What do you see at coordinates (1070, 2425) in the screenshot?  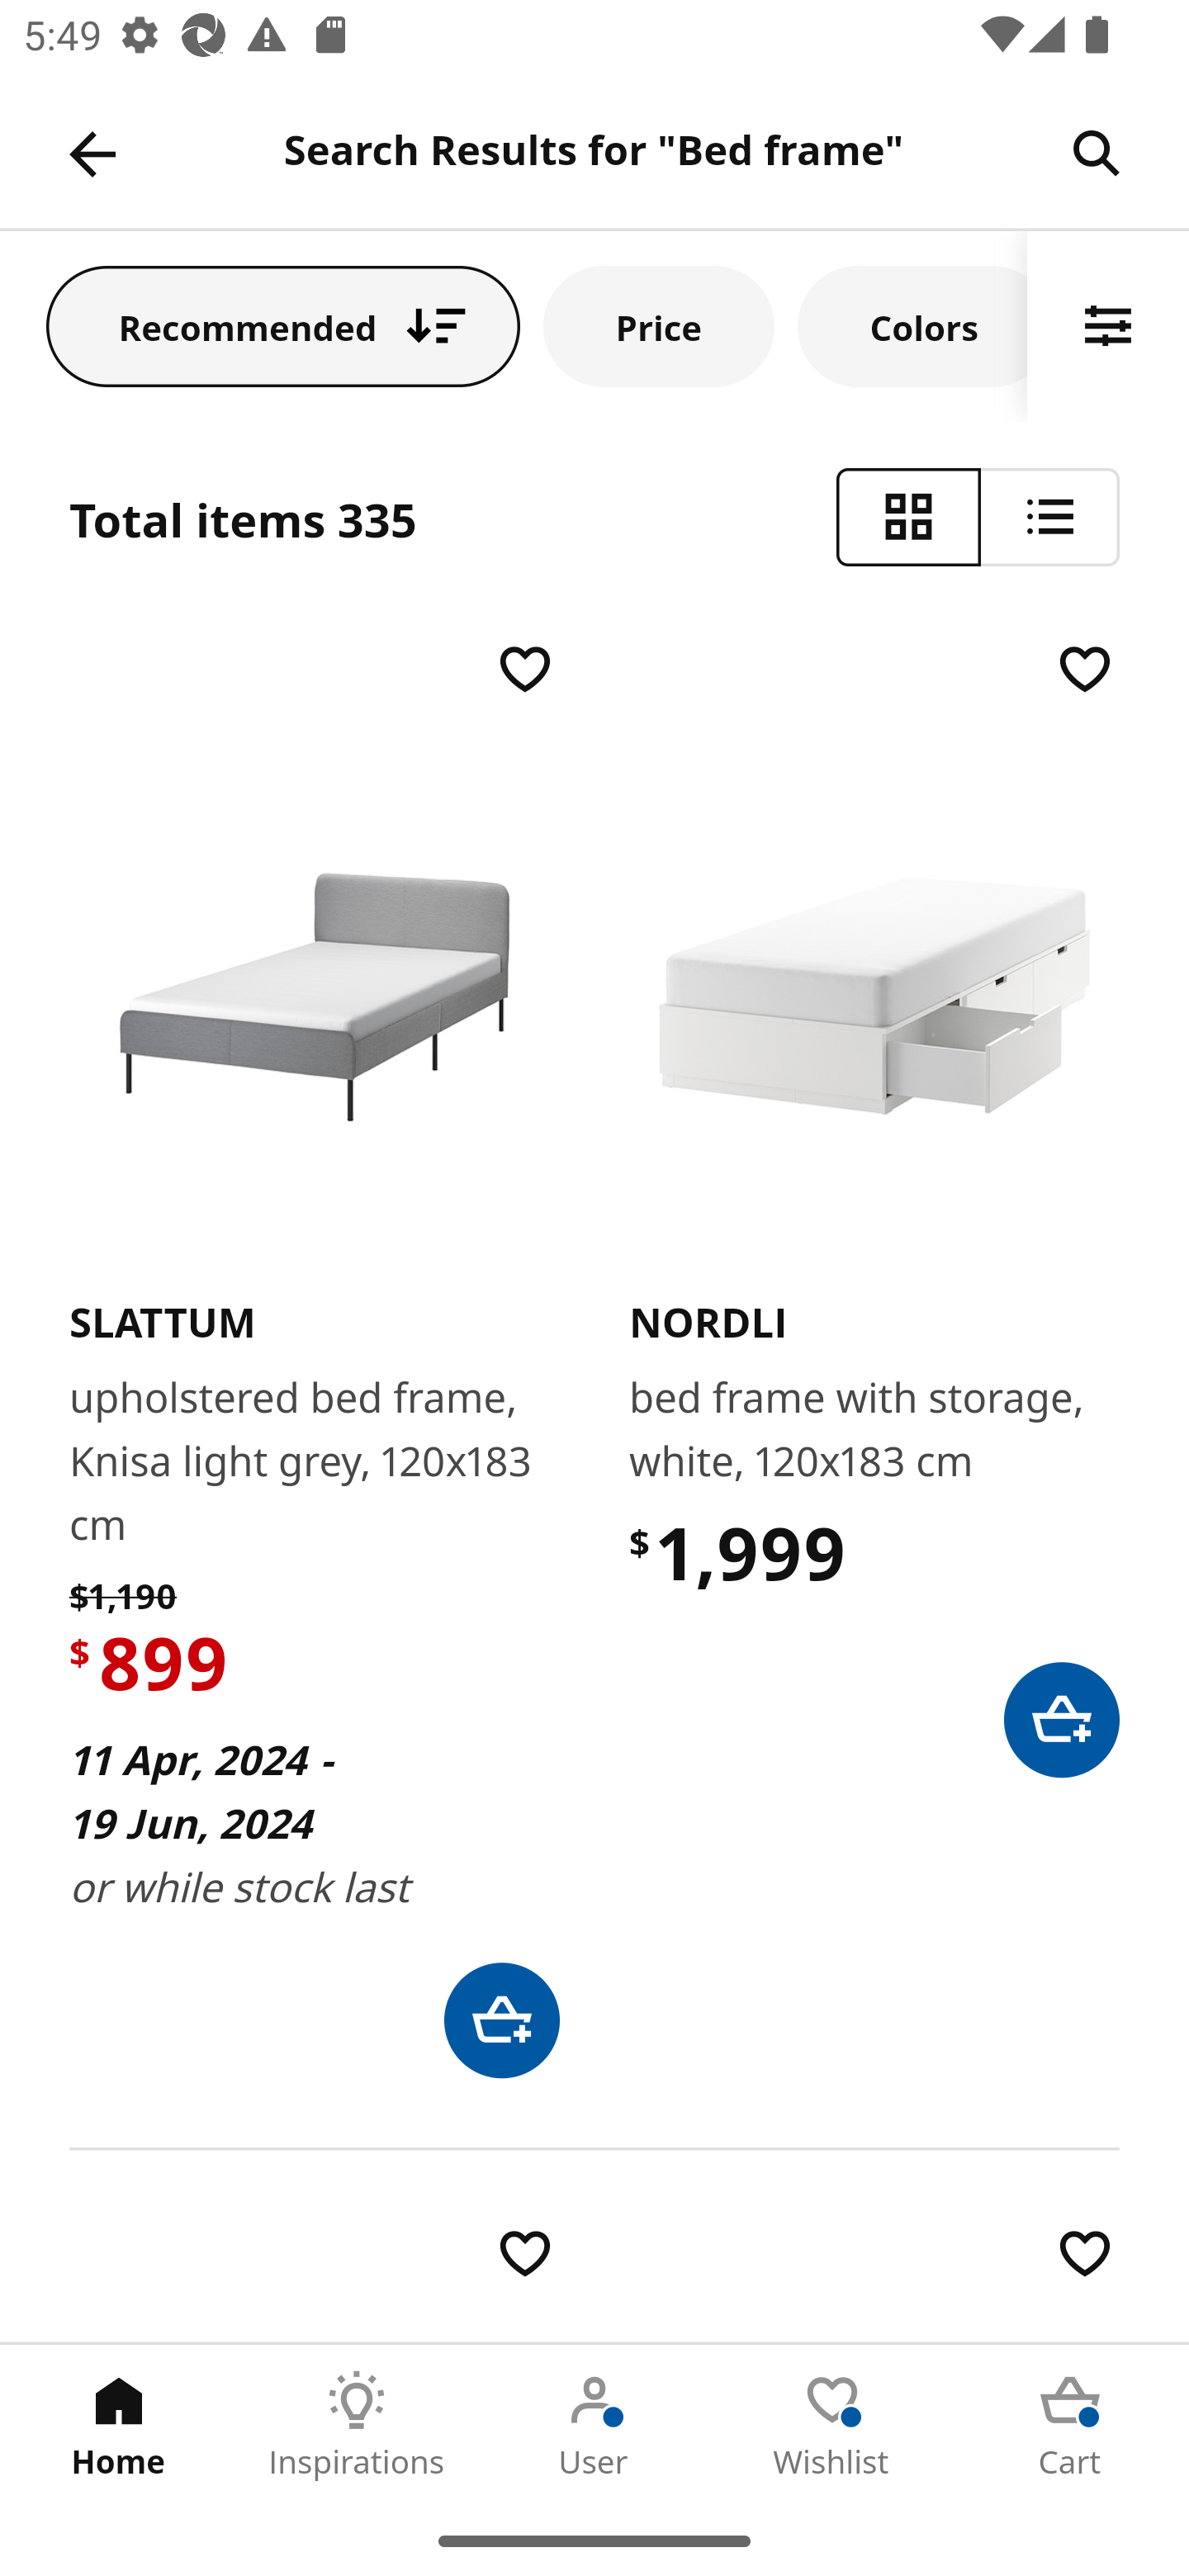 I see `Cart
Tab 5 of 5` at bounding box center [1070, 2425].